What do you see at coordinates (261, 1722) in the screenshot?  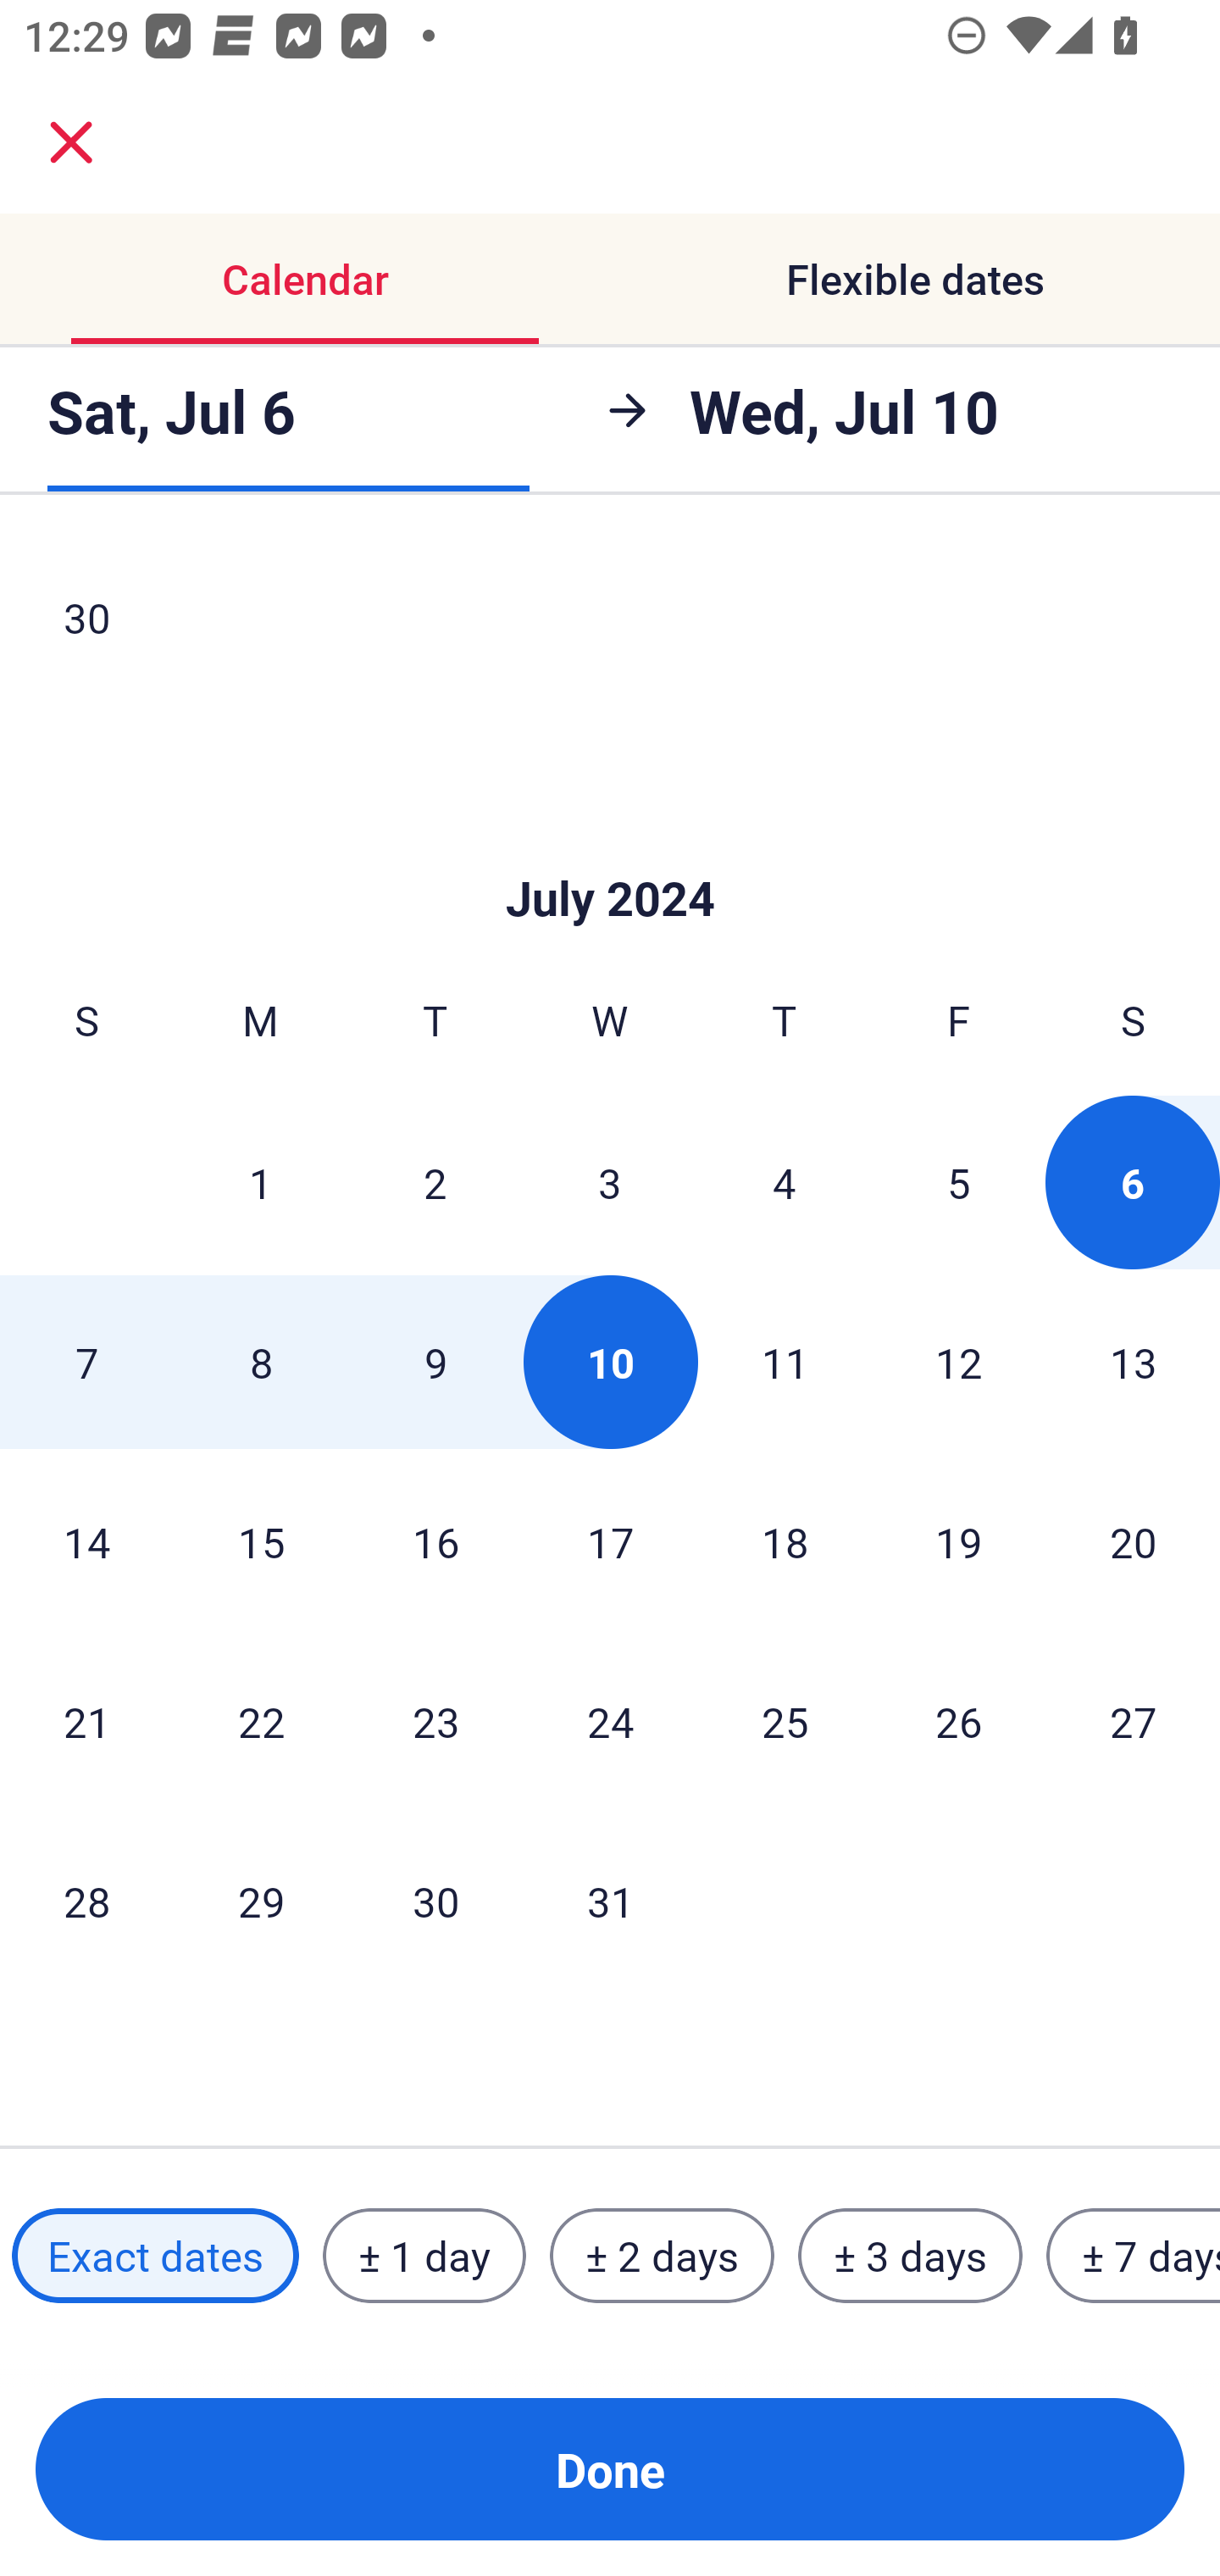 I see `22 Monday, July 22, 2024` at bounding box center [261, 1722].